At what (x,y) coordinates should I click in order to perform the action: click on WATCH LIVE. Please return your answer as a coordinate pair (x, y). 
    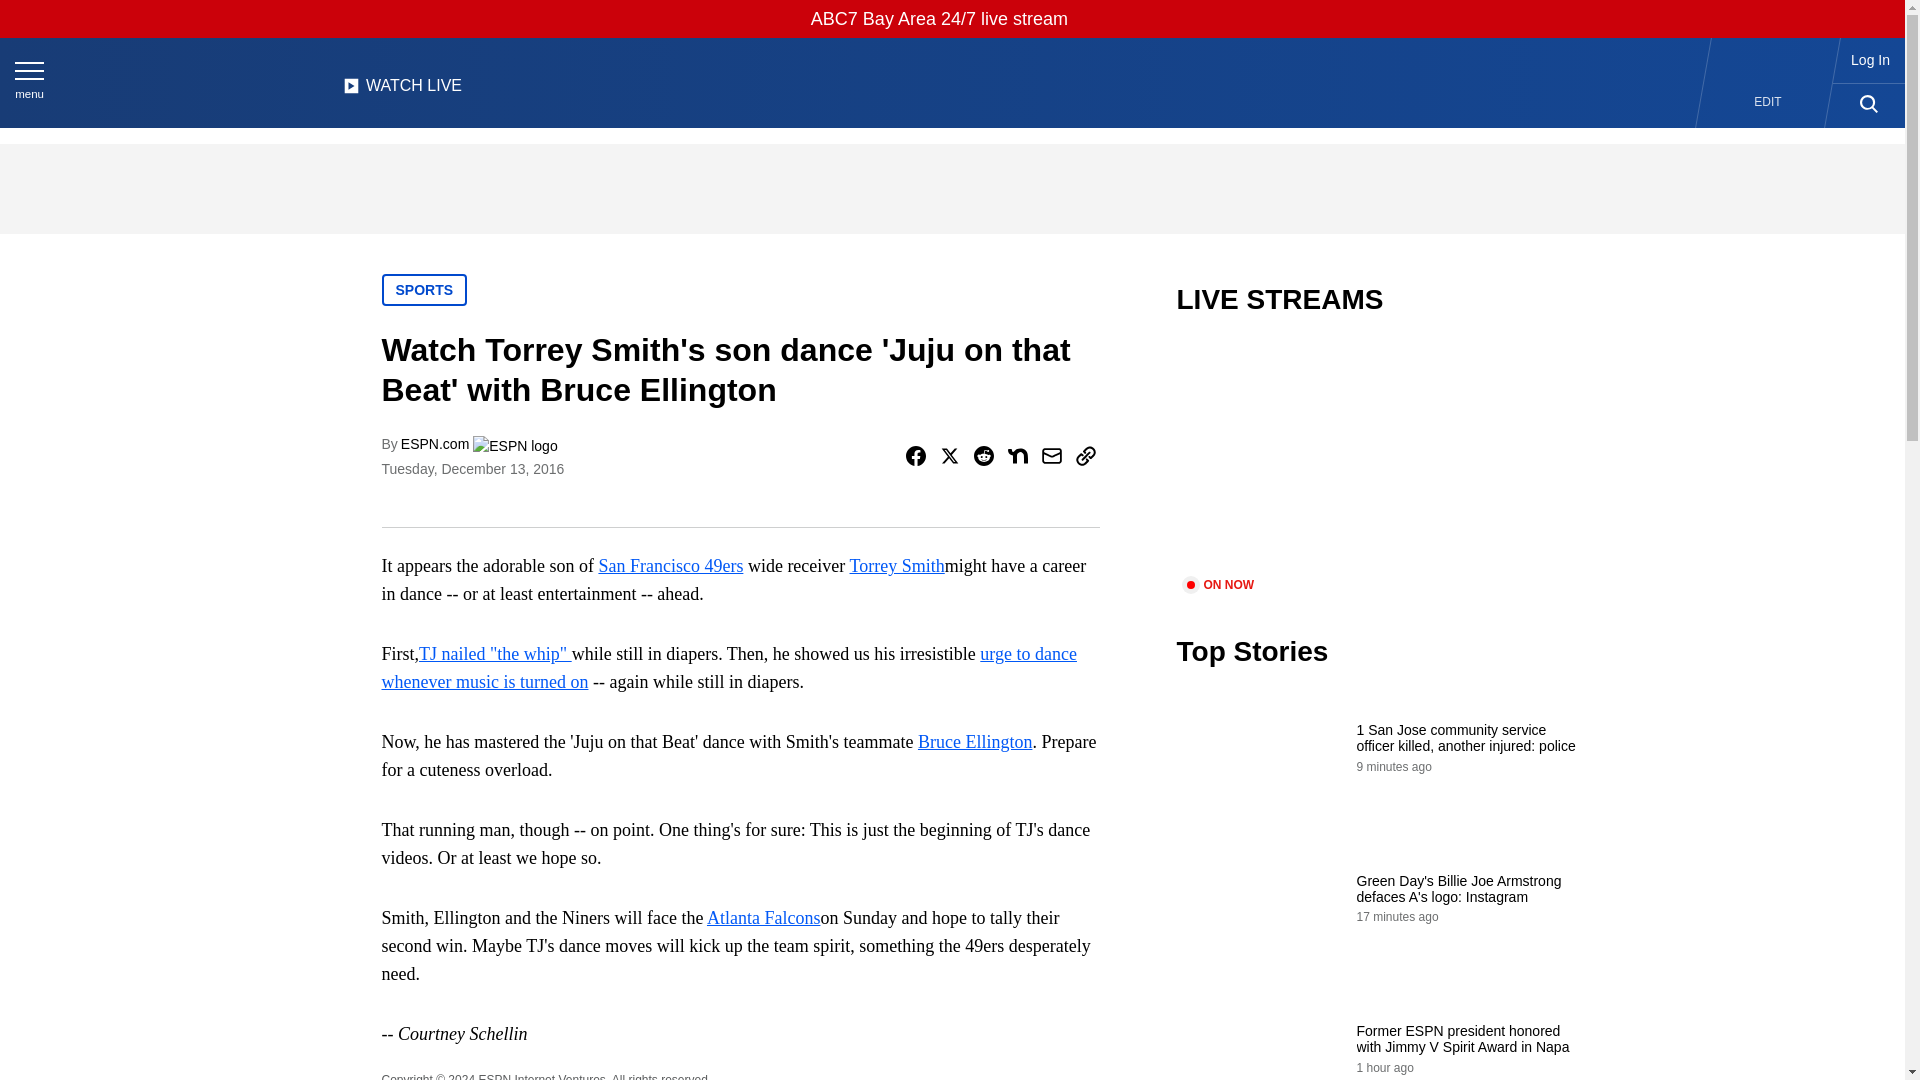
    Looking at the image, I should click on (402, 91).